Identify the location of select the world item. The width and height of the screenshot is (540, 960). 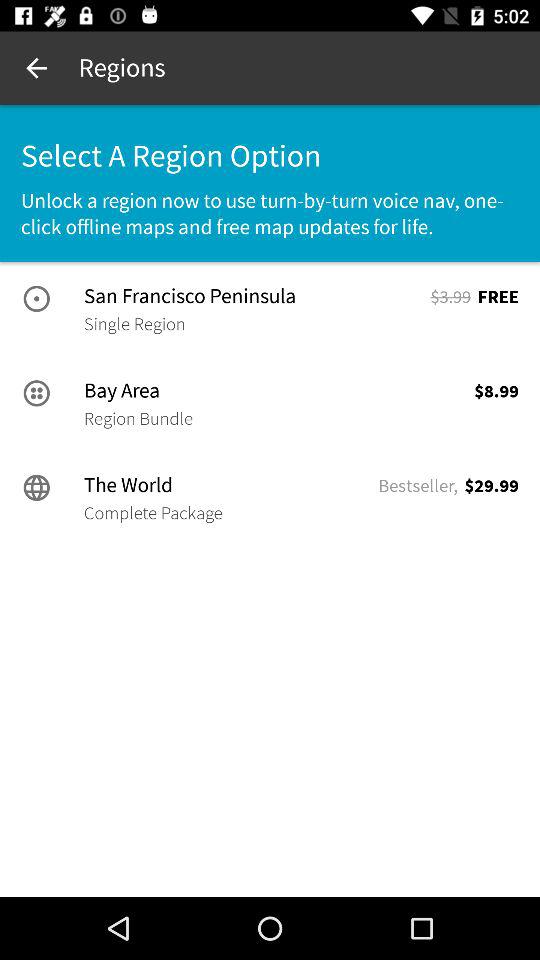
(229, 485).